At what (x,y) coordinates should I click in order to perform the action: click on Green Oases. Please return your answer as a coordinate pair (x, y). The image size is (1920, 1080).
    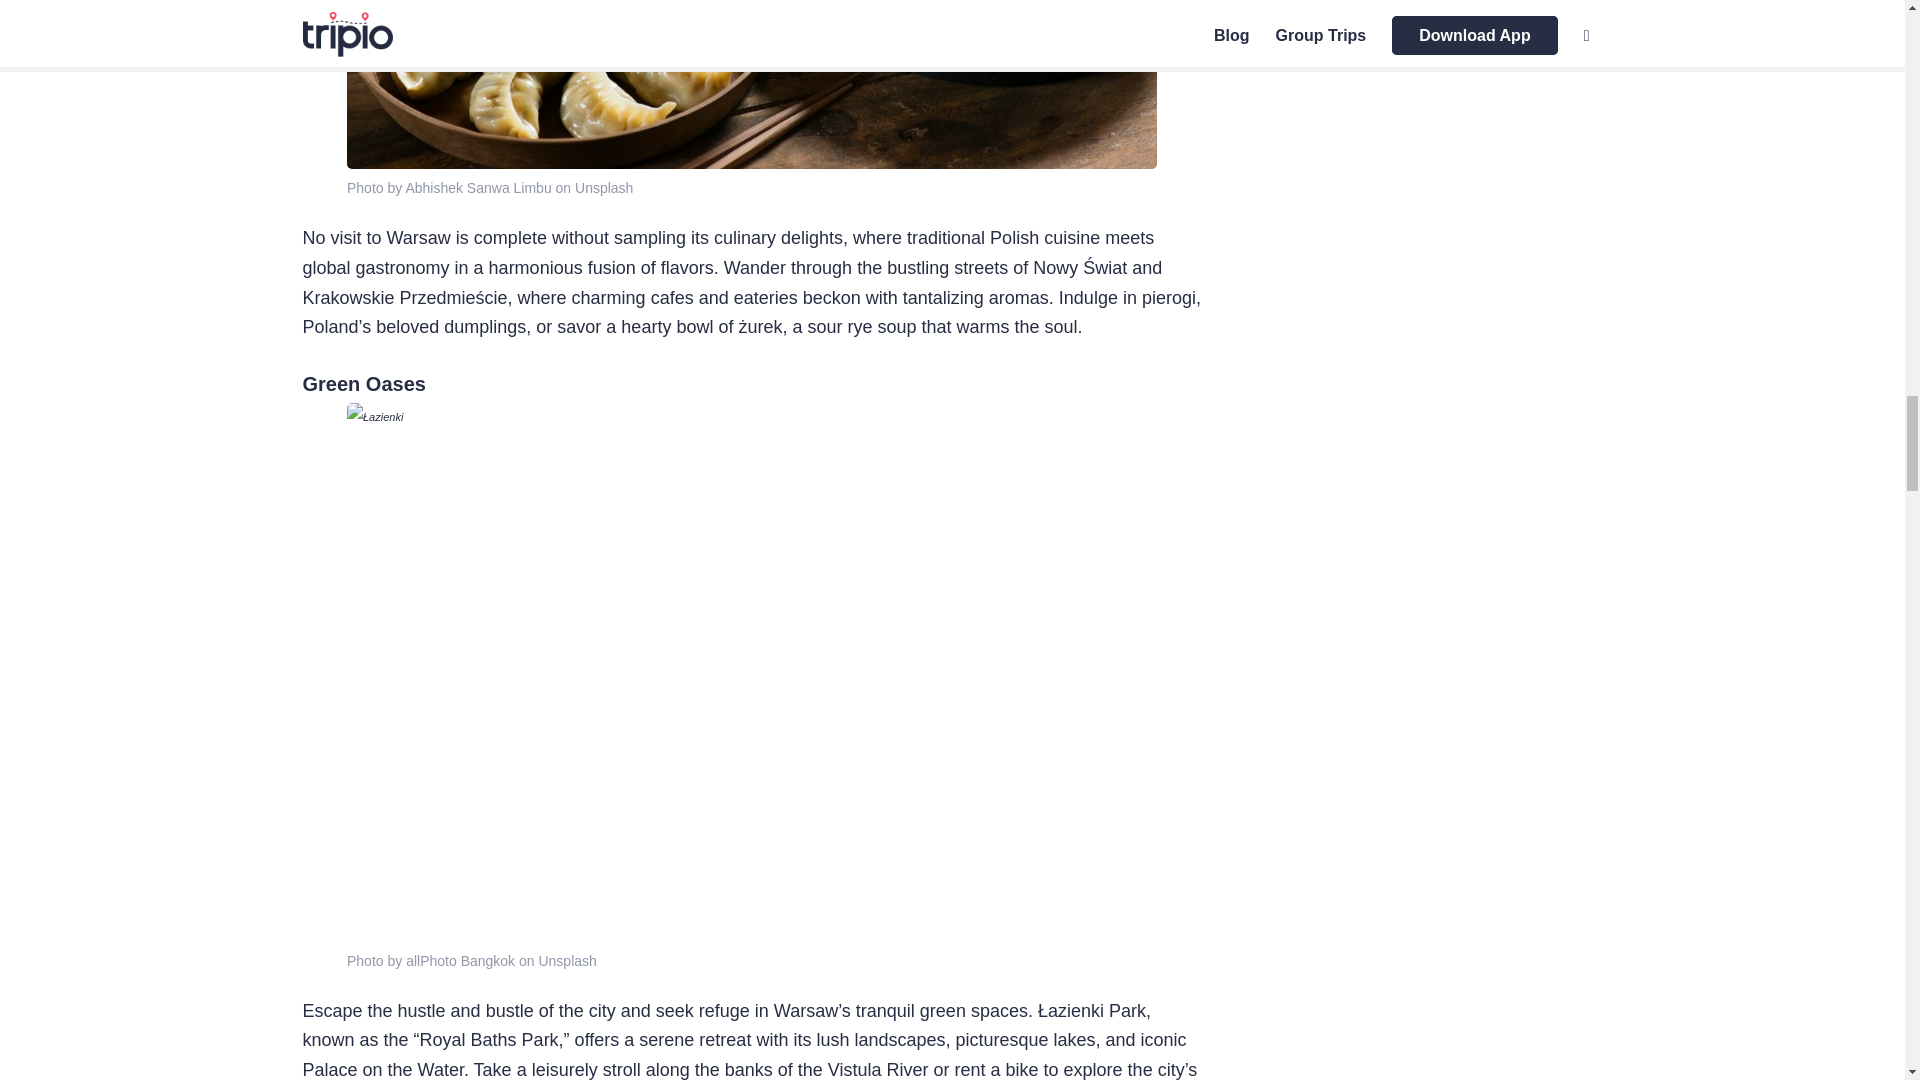
    Looking at the image, I should click on (362, 384).